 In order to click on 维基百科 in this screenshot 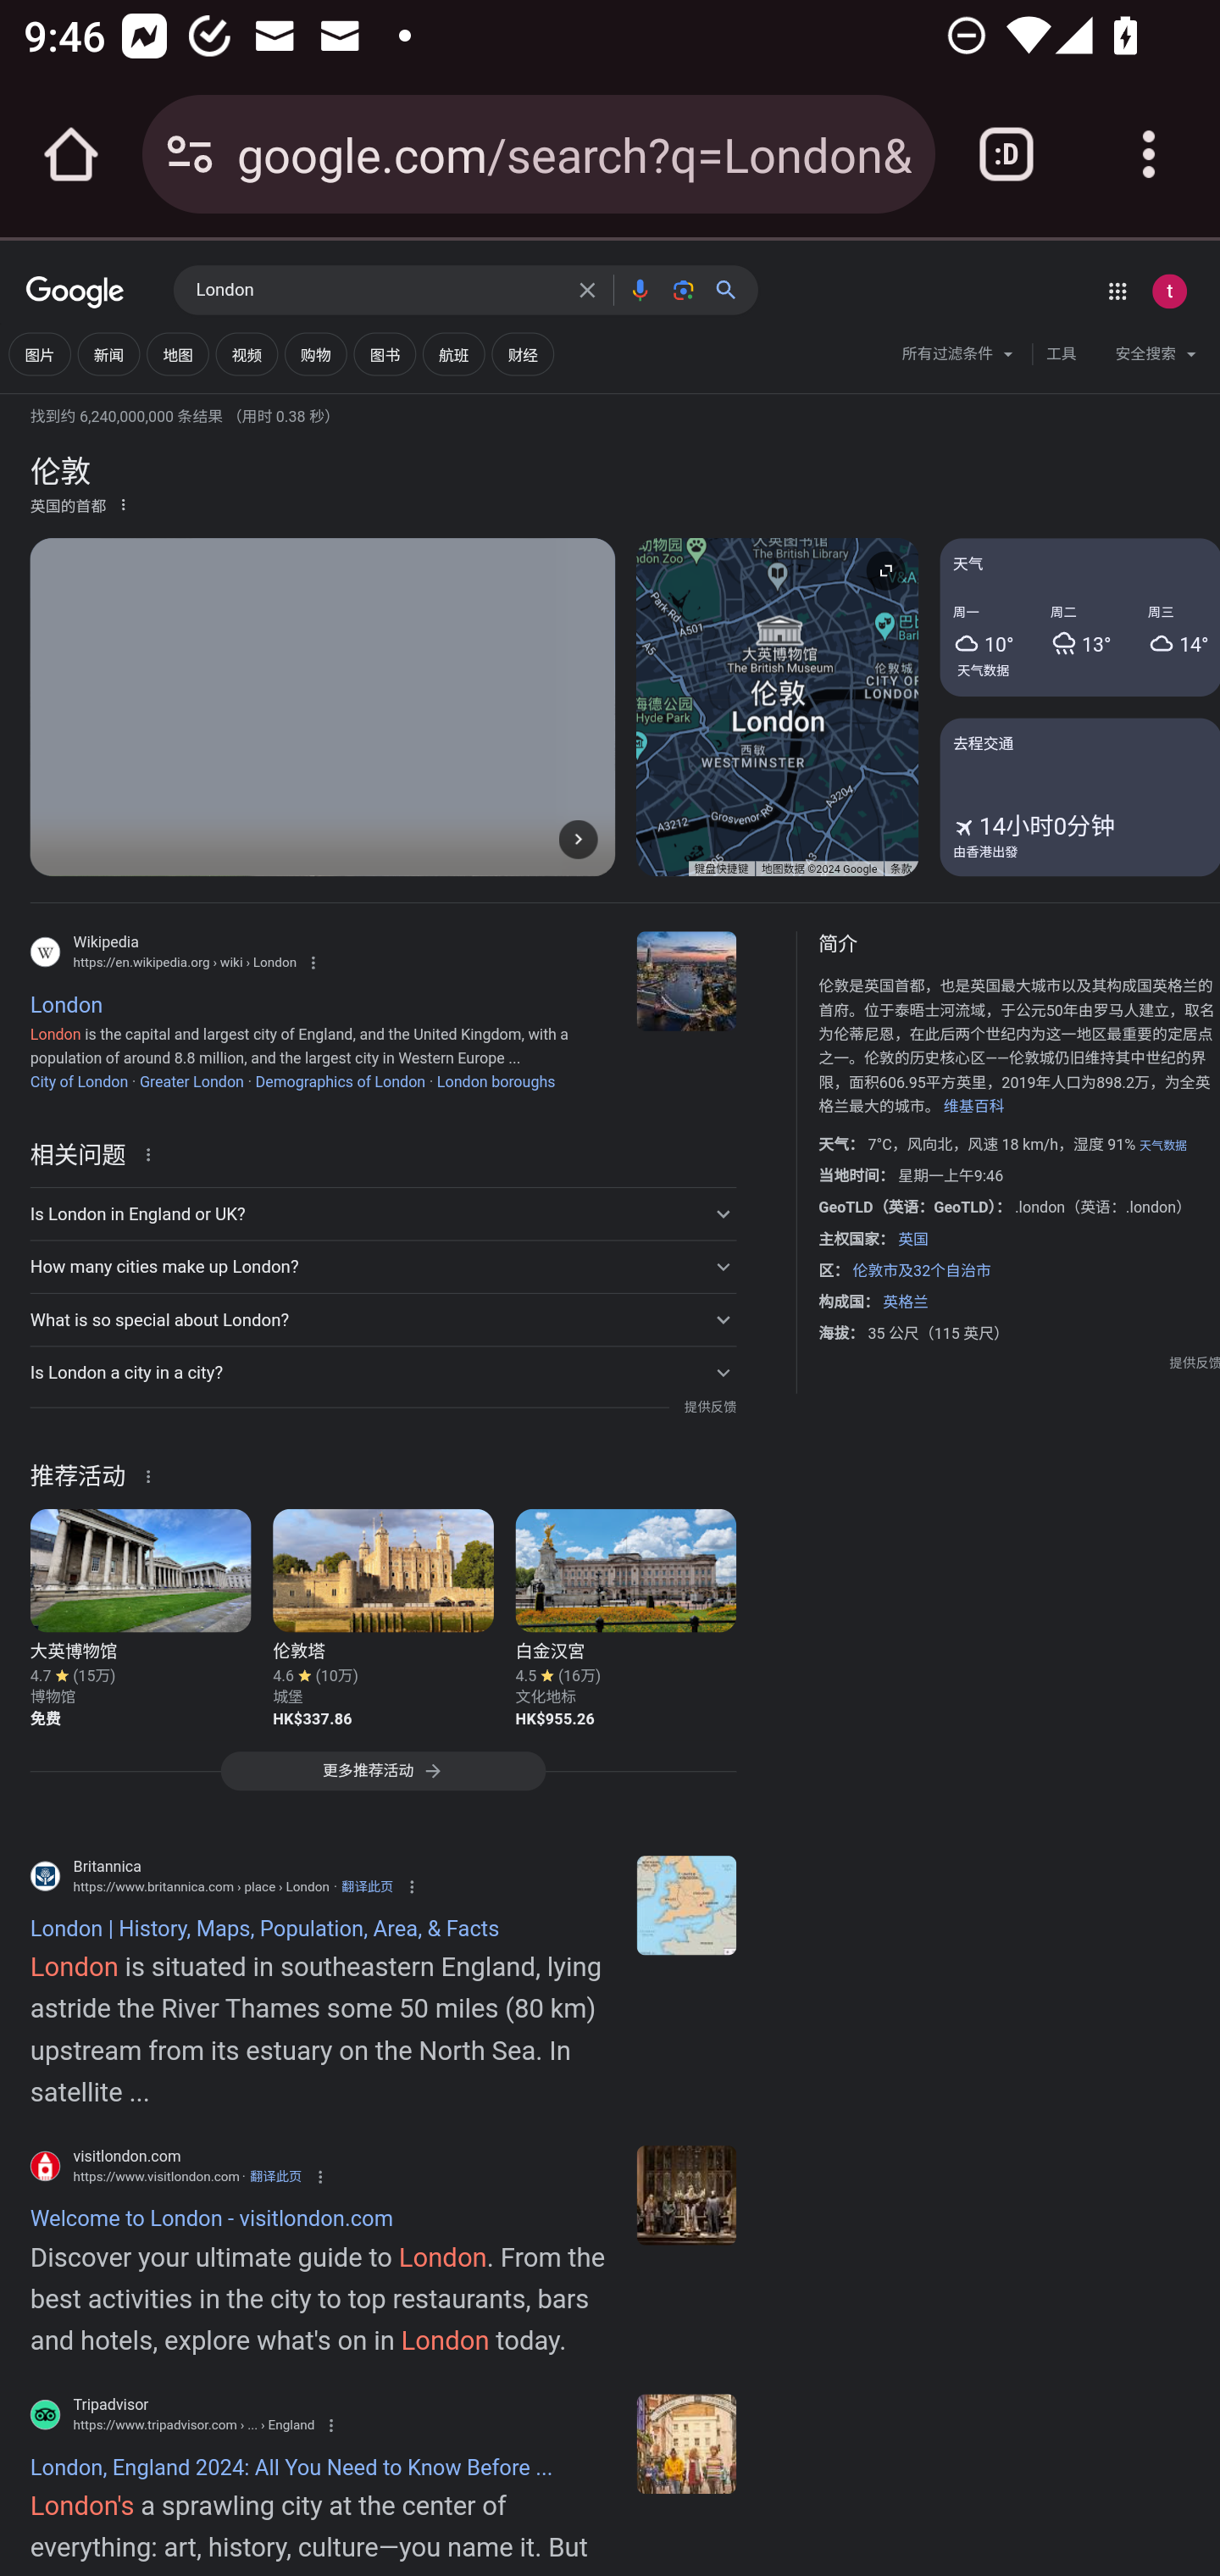, I will do `click(974, 1107)`.